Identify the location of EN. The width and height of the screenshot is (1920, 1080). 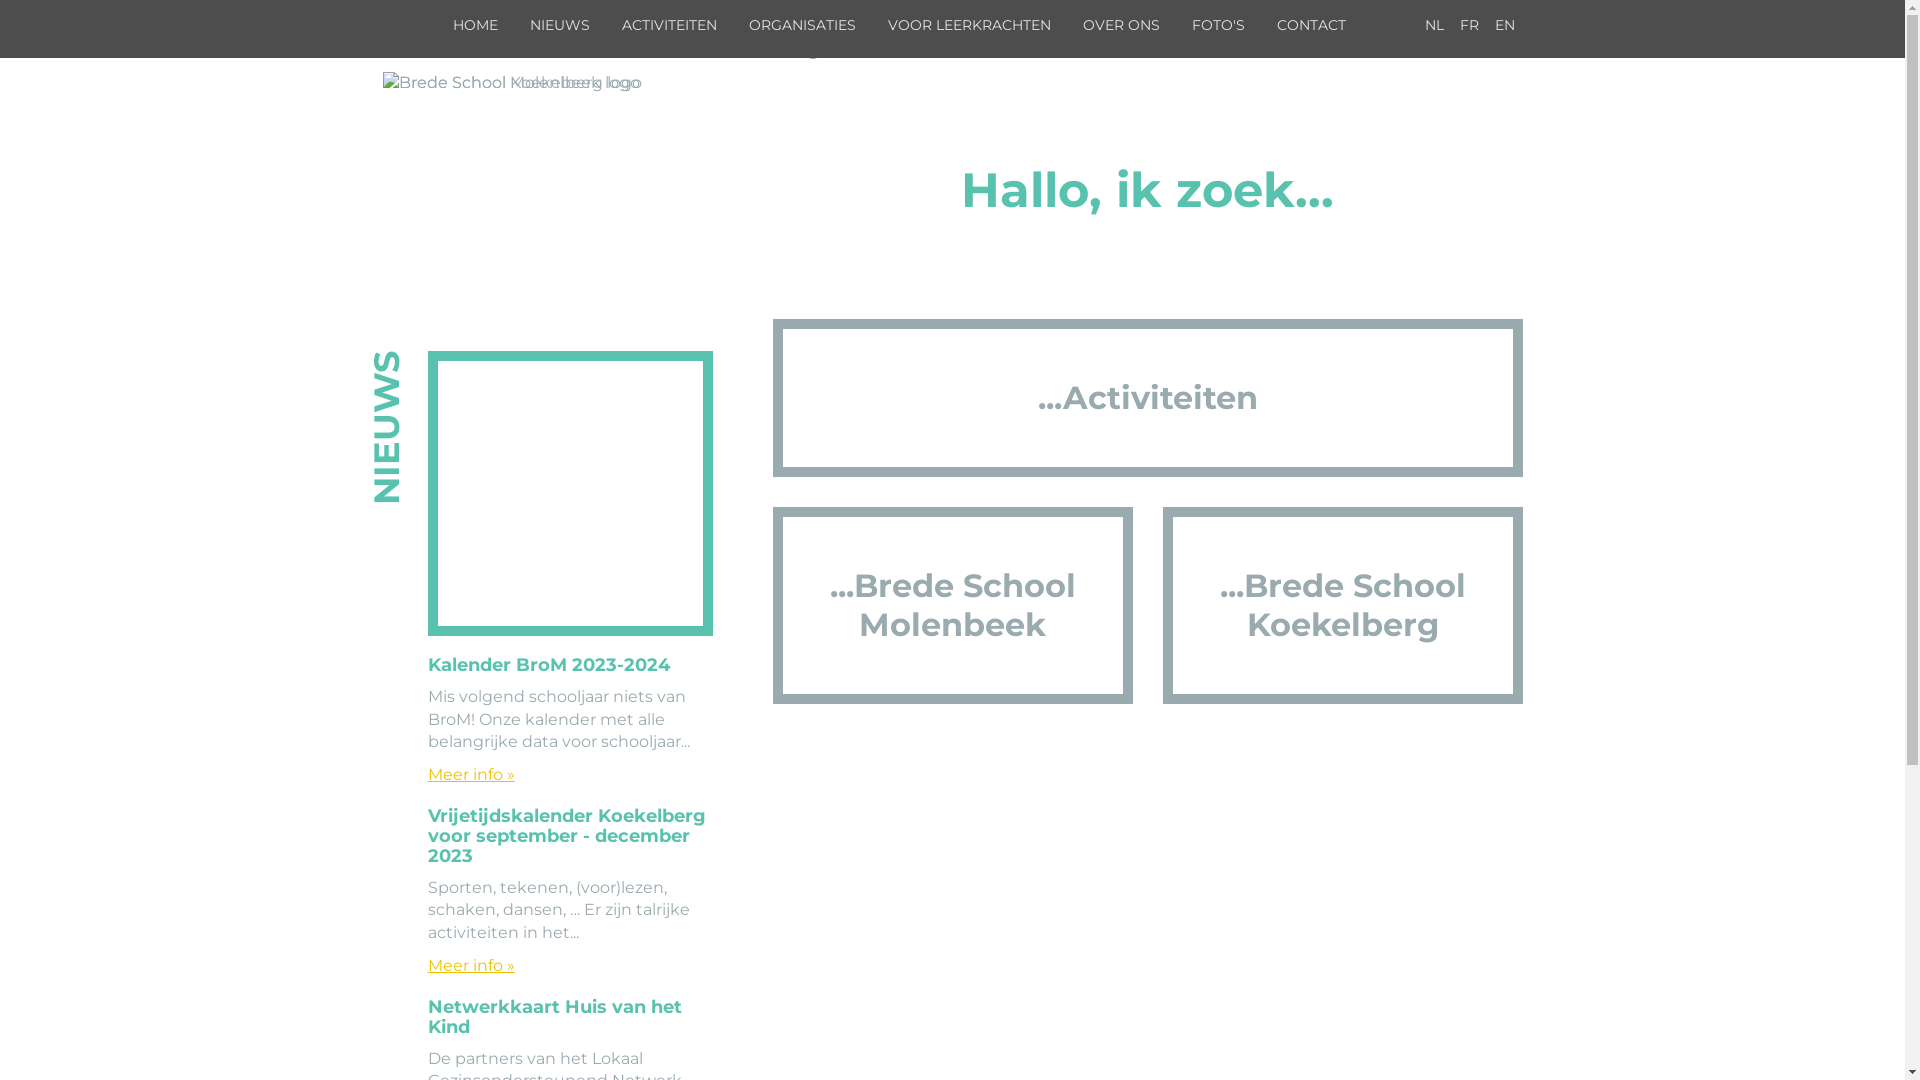
(1504, 25).